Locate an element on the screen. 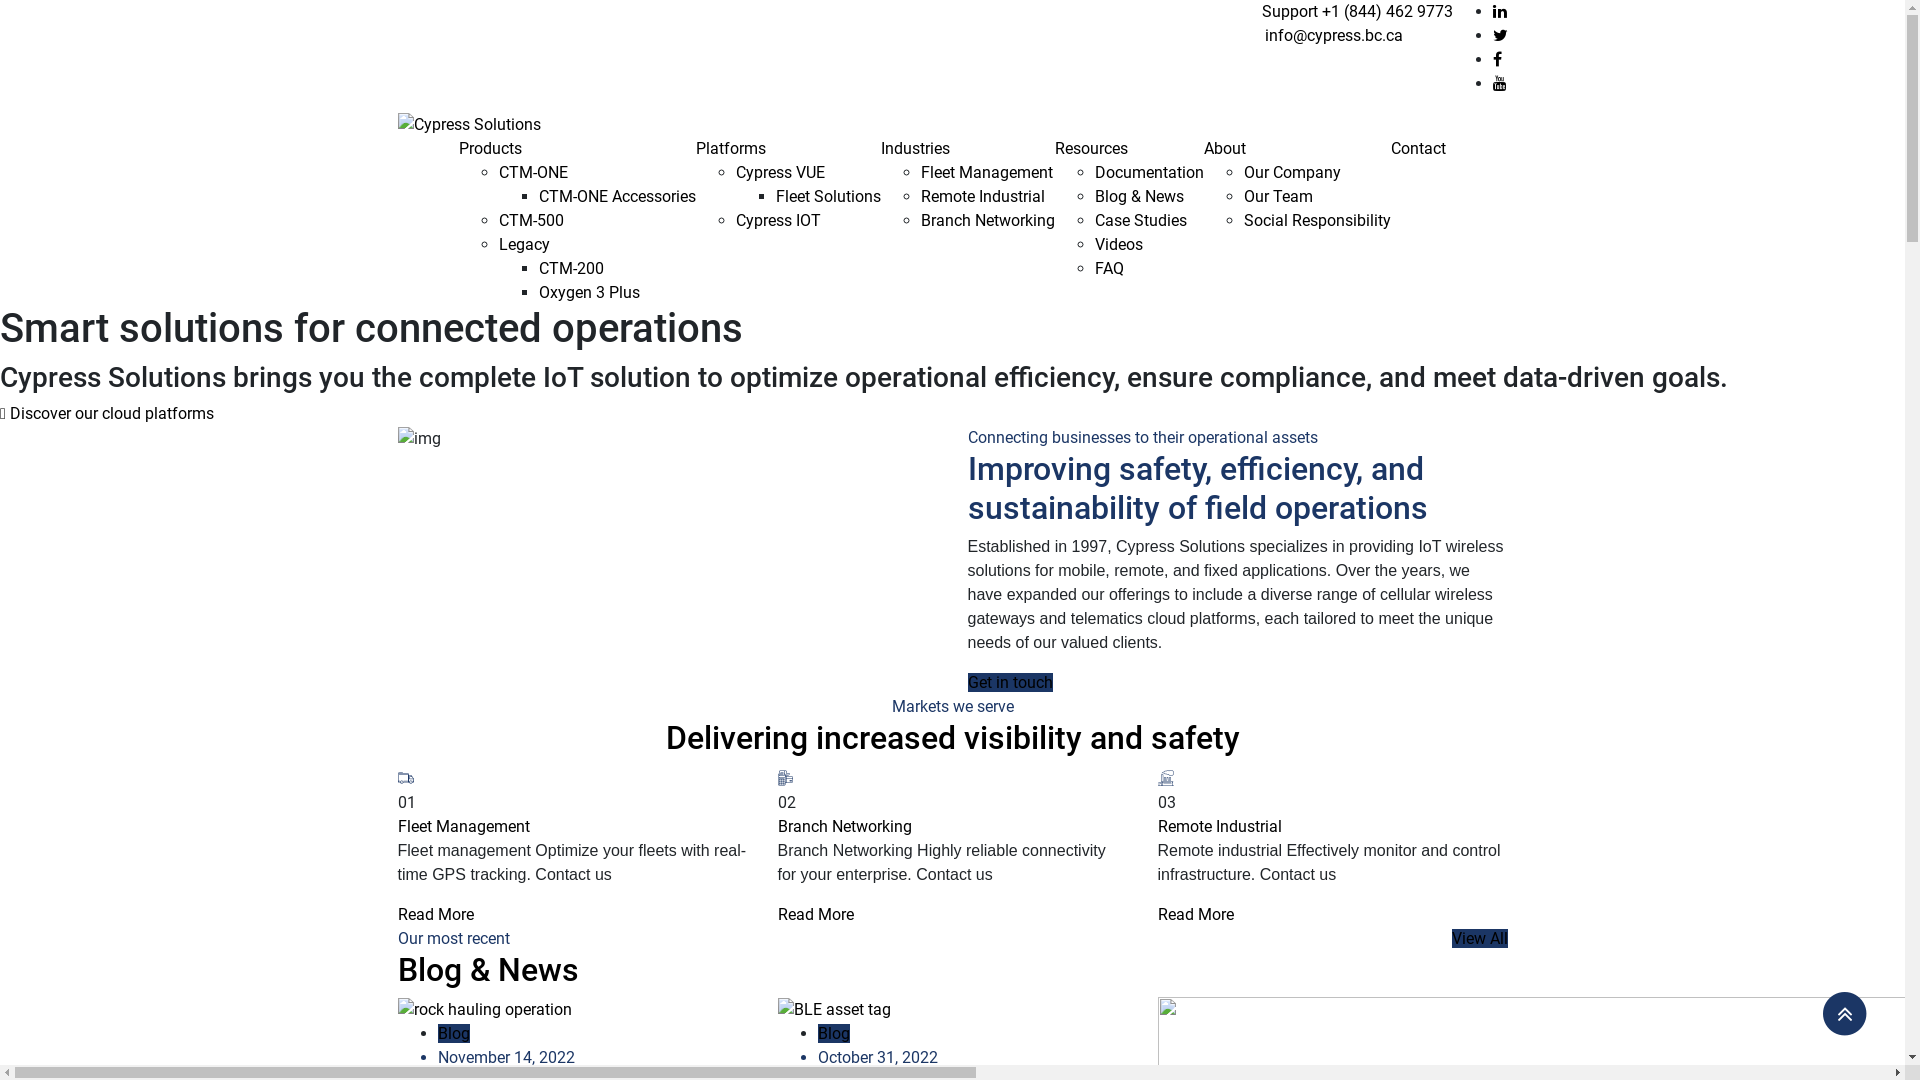 The width and height of the screenshot is (1920, 1080). Read More is located at coordinates (1196, 914).